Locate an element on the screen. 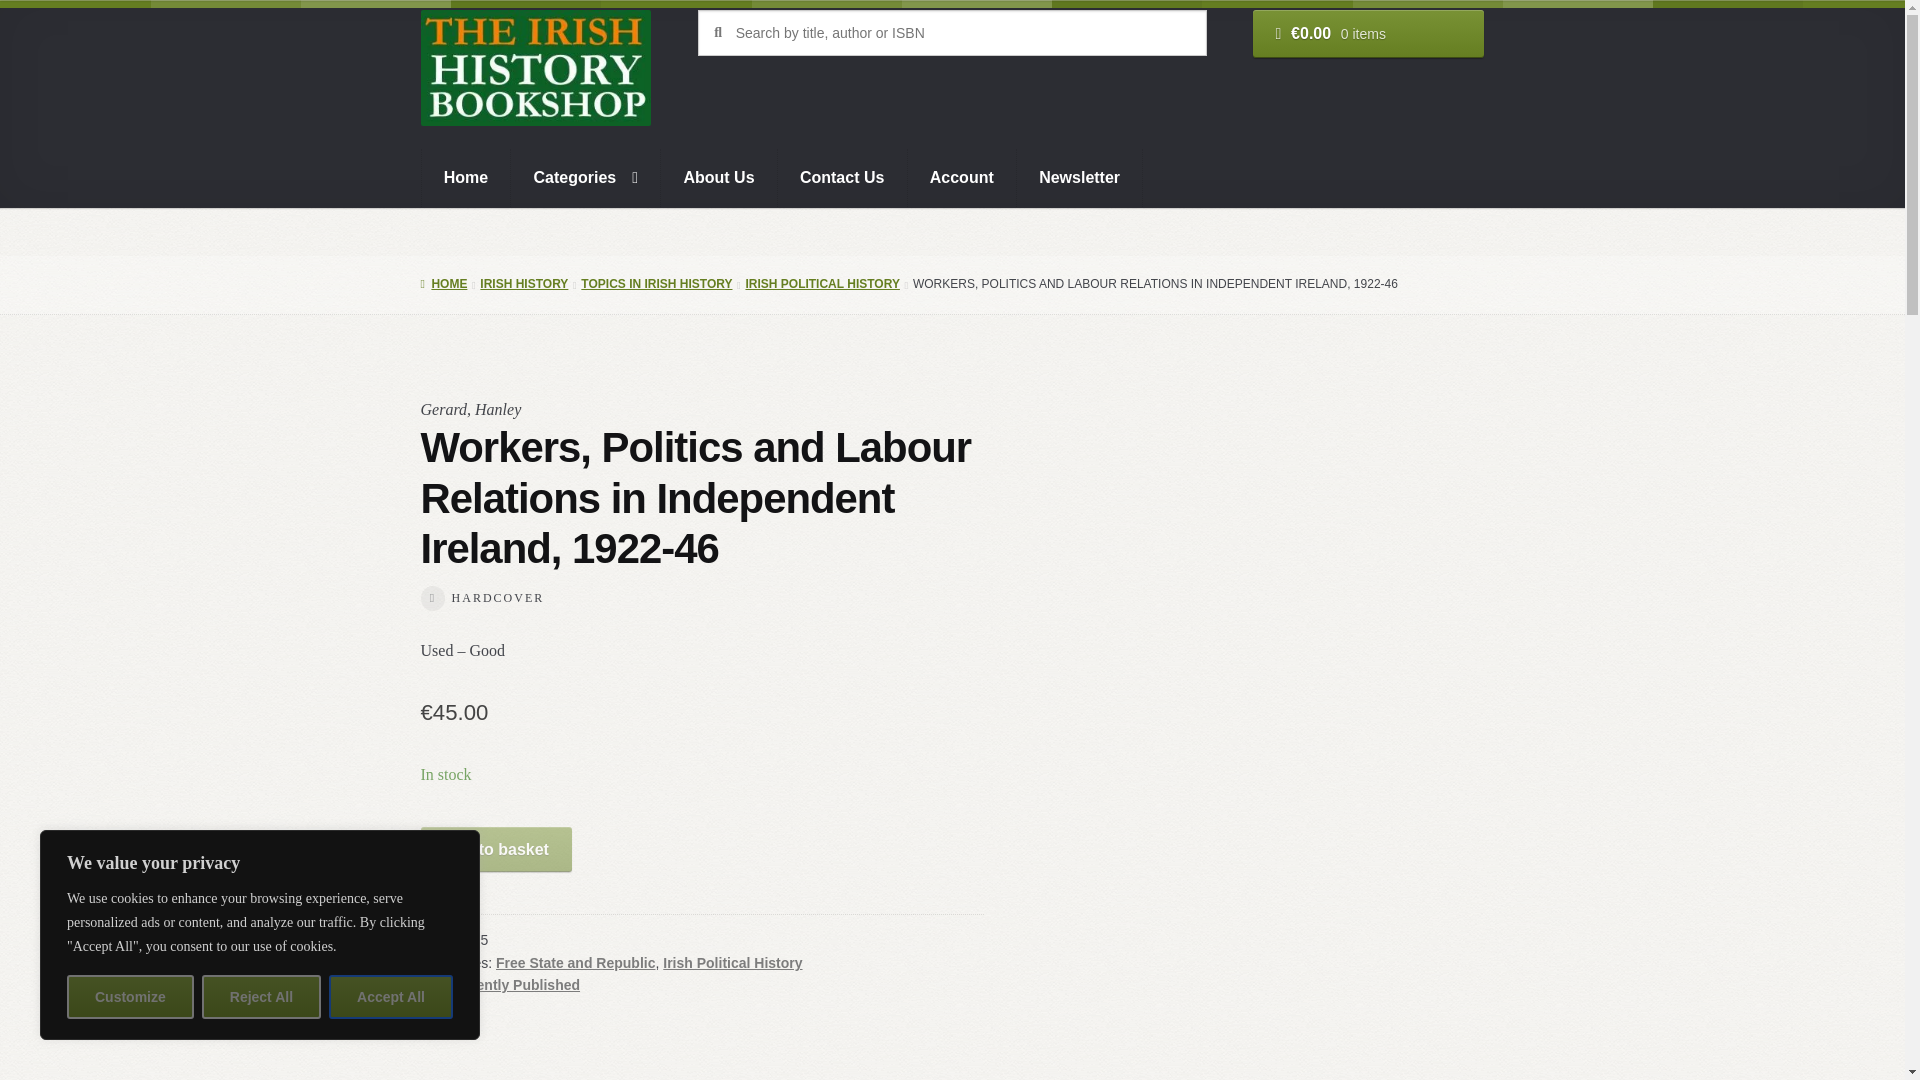  Customize is located at coordinates (130, 997).